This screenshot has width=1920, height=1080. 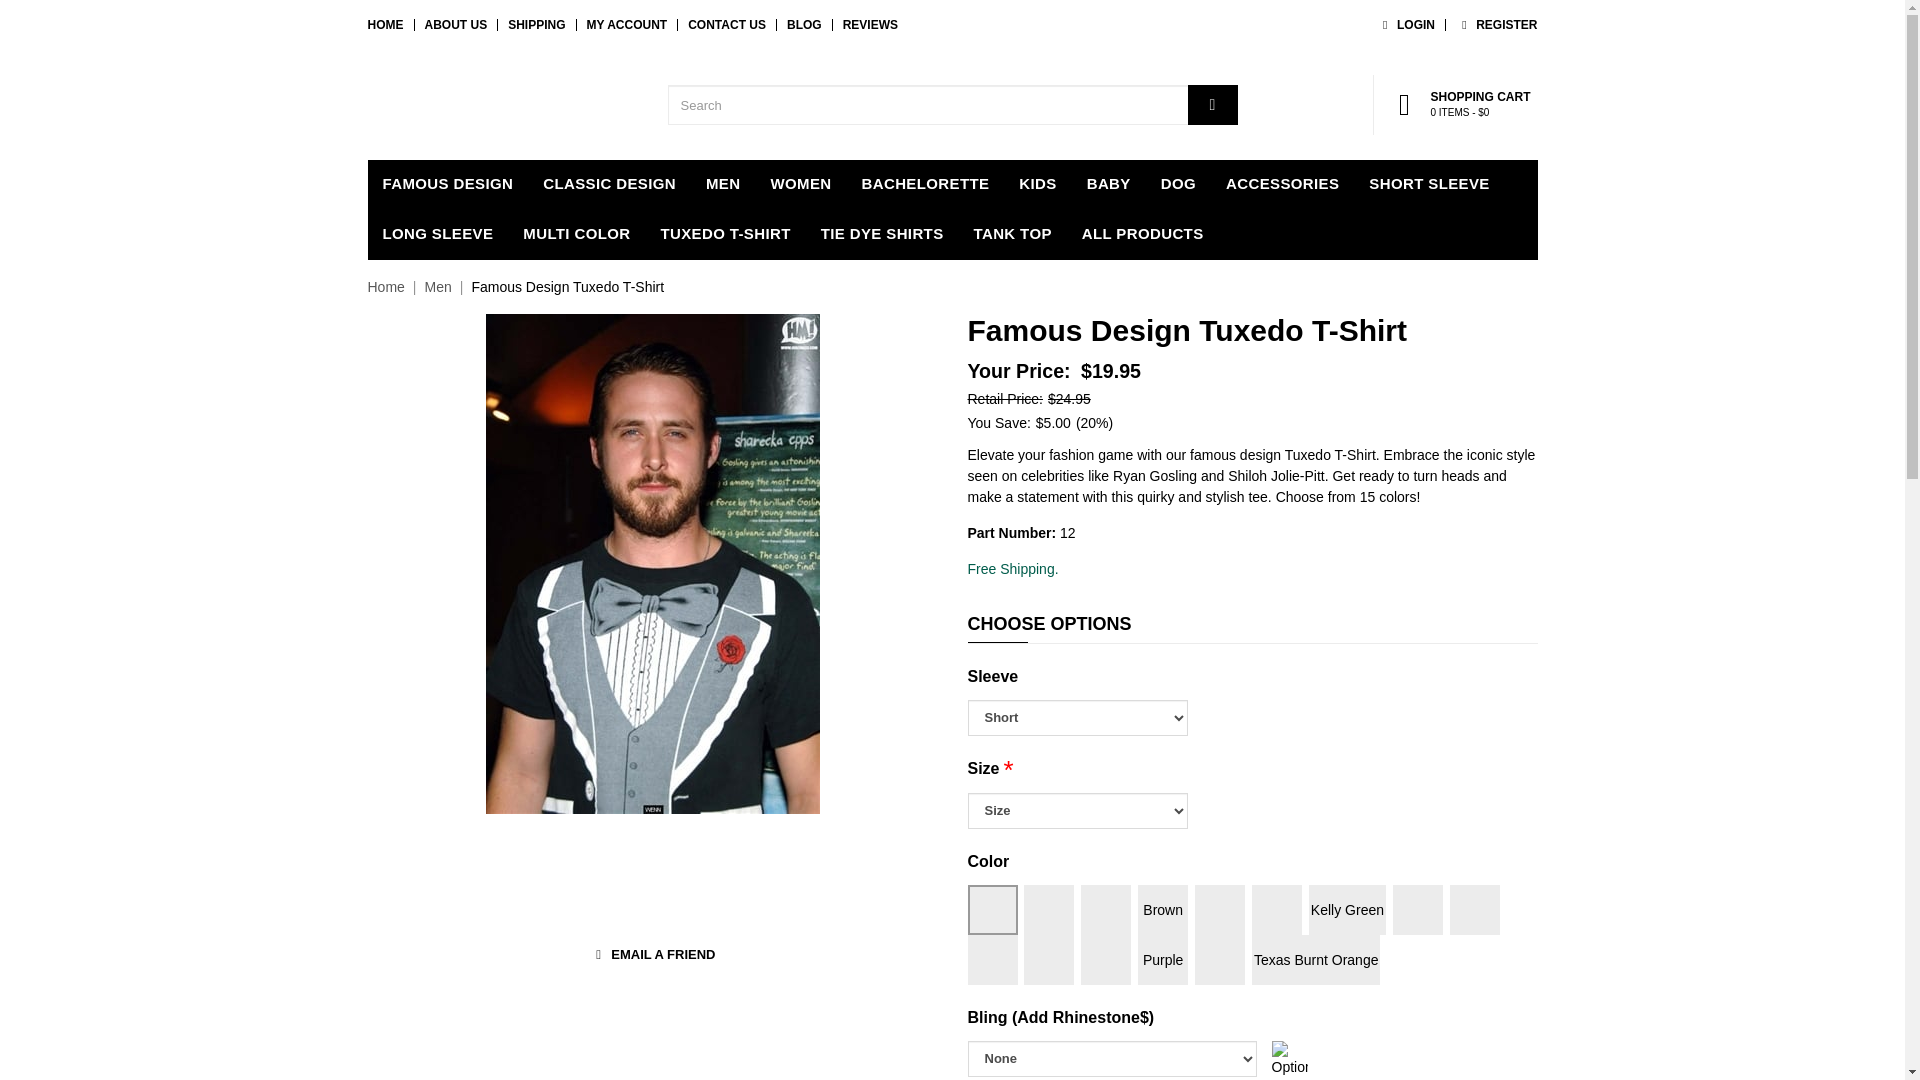 I want to click on DOG, so click(x=1178, y=184).